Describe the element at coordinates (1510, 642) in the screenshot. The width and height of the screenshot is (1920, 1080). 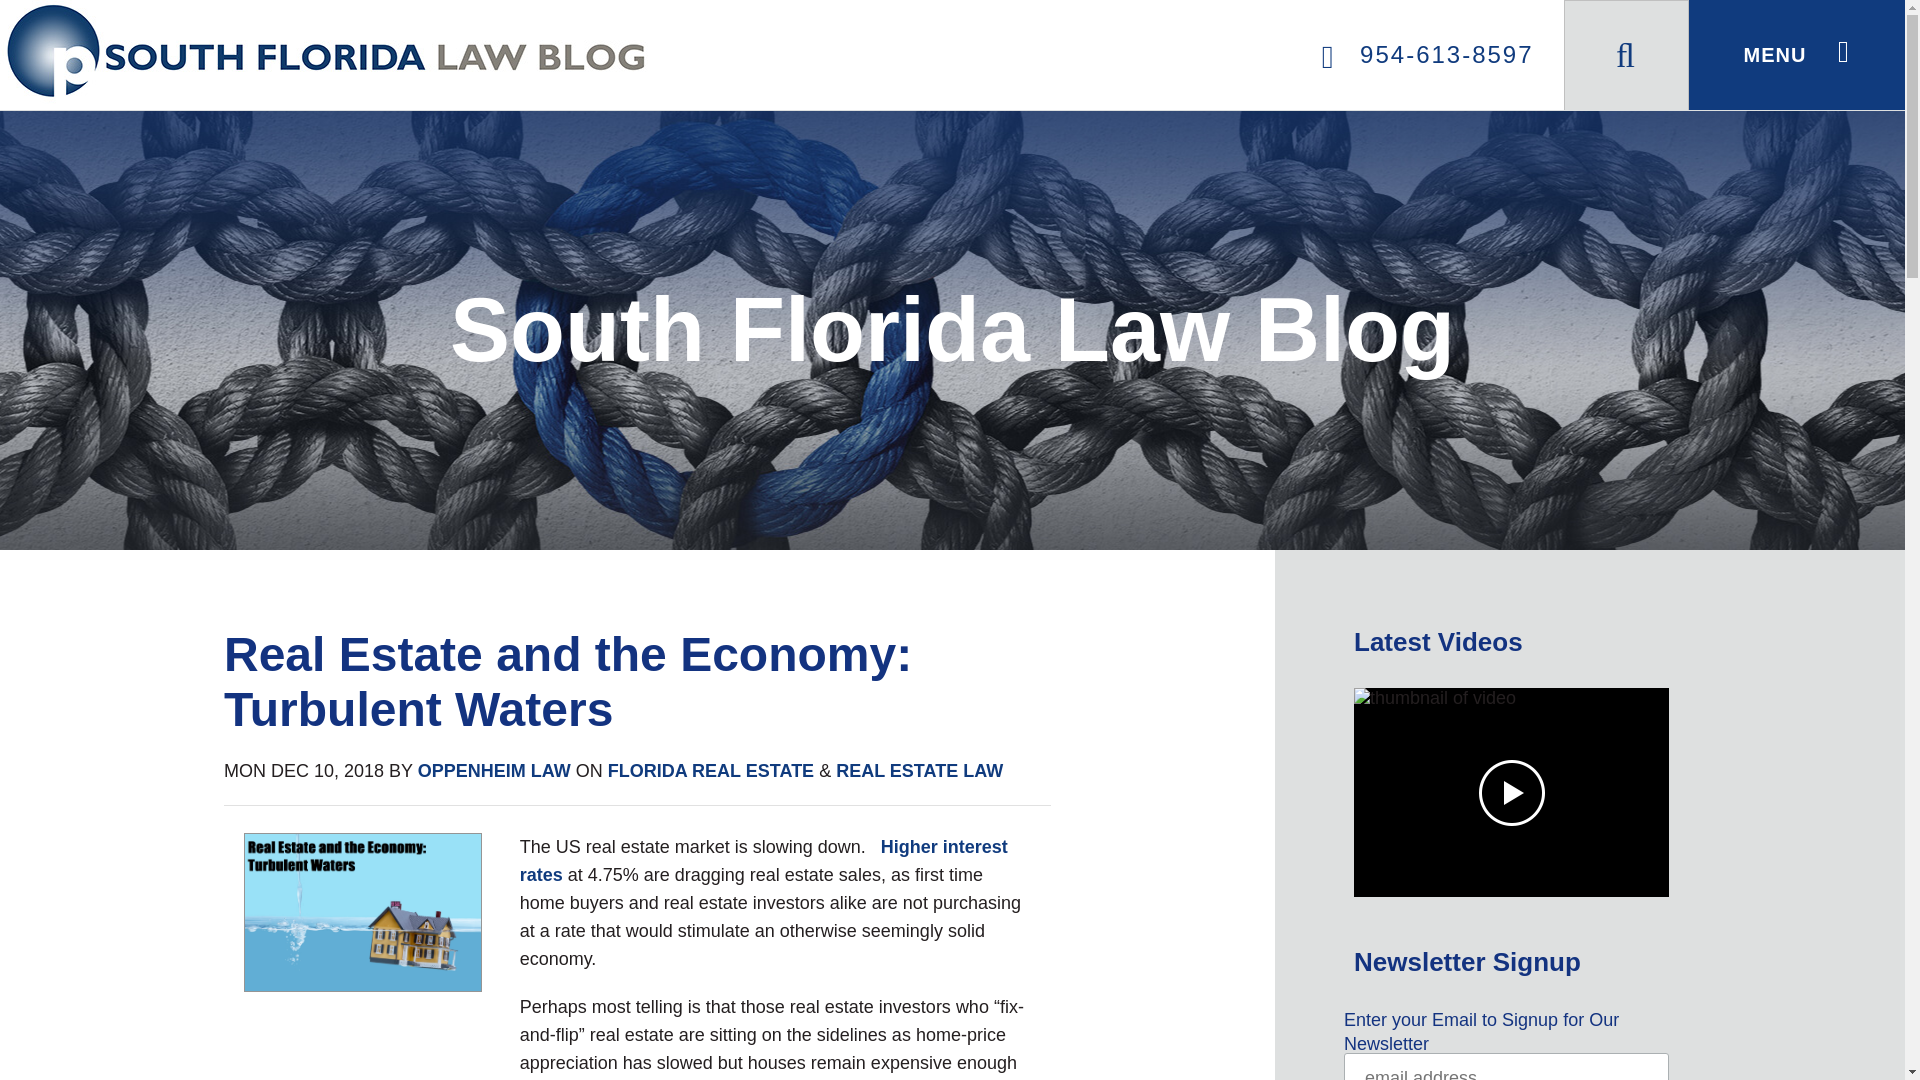
I see `Latest Videos` at that location.